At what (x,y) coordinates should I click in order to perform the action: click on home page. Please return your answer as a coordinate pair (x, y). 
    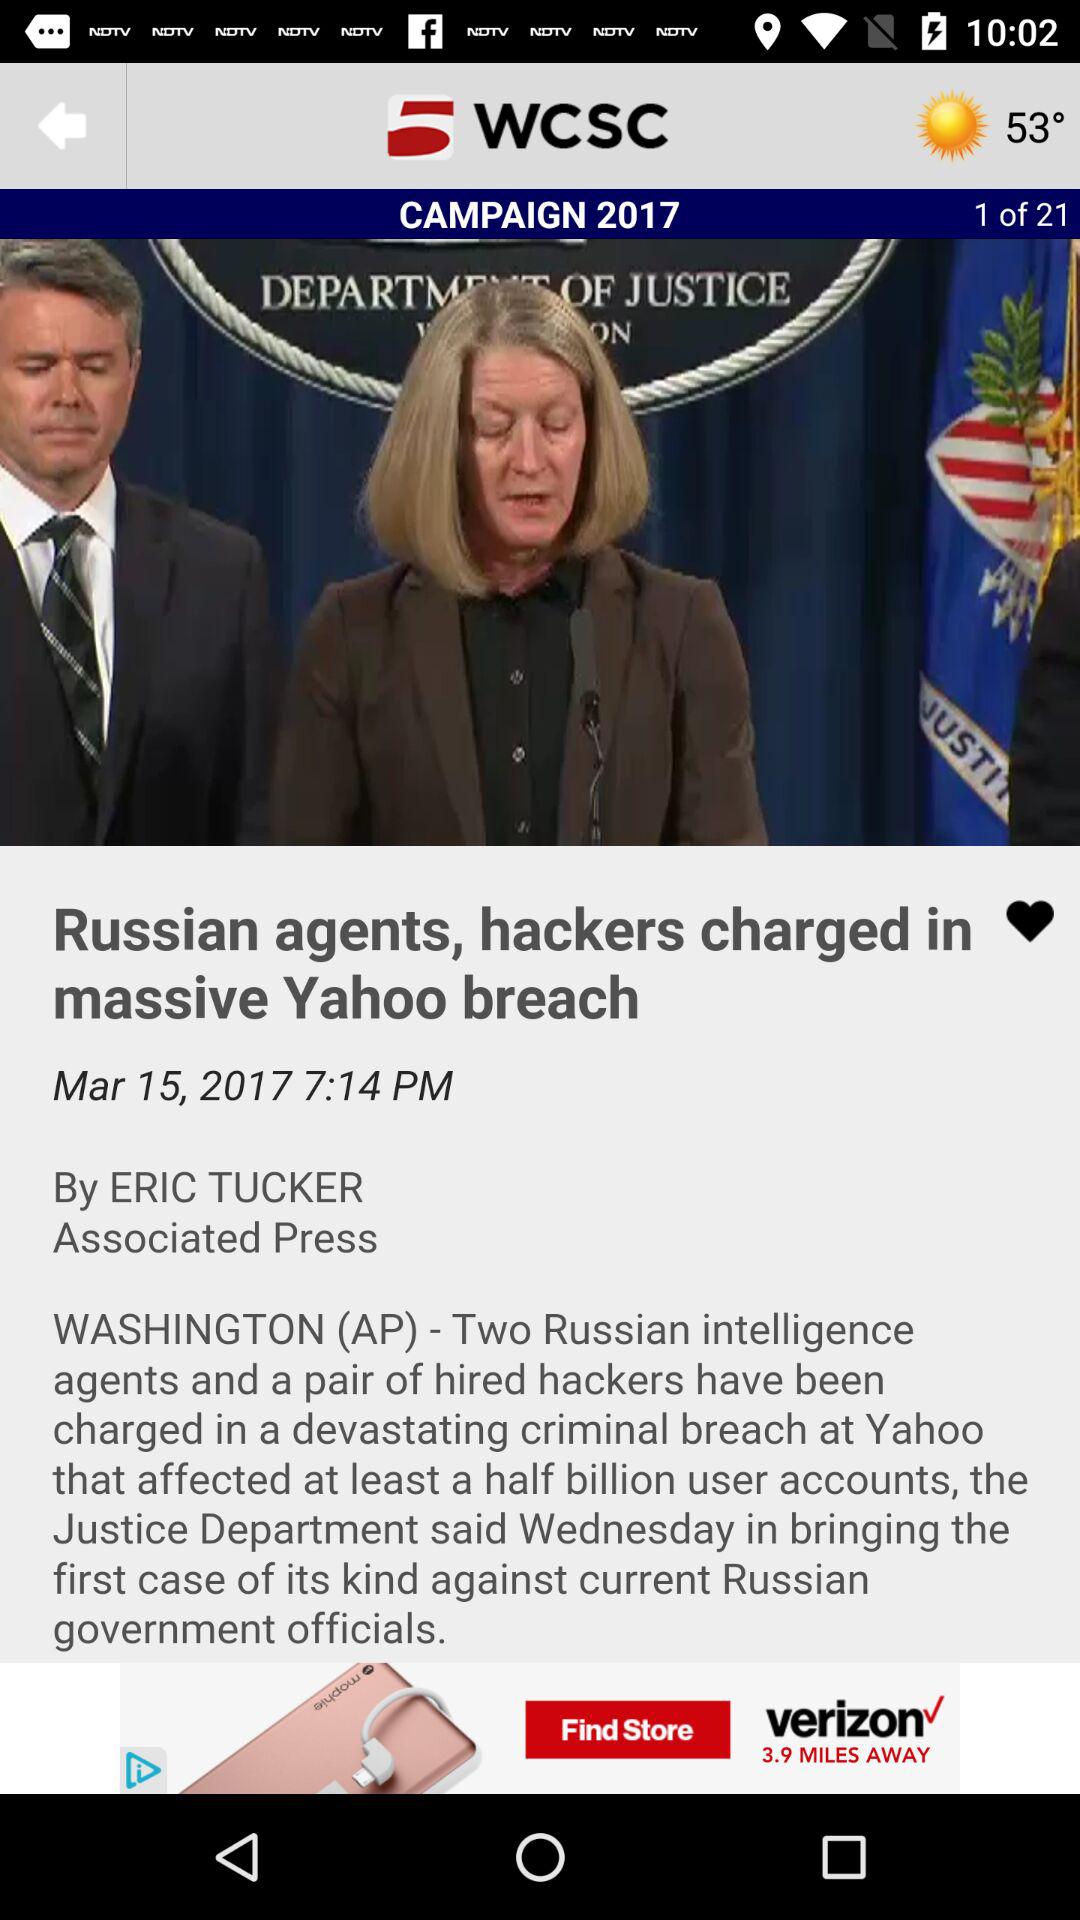
    Looking at the image, I should click on (540, 126).